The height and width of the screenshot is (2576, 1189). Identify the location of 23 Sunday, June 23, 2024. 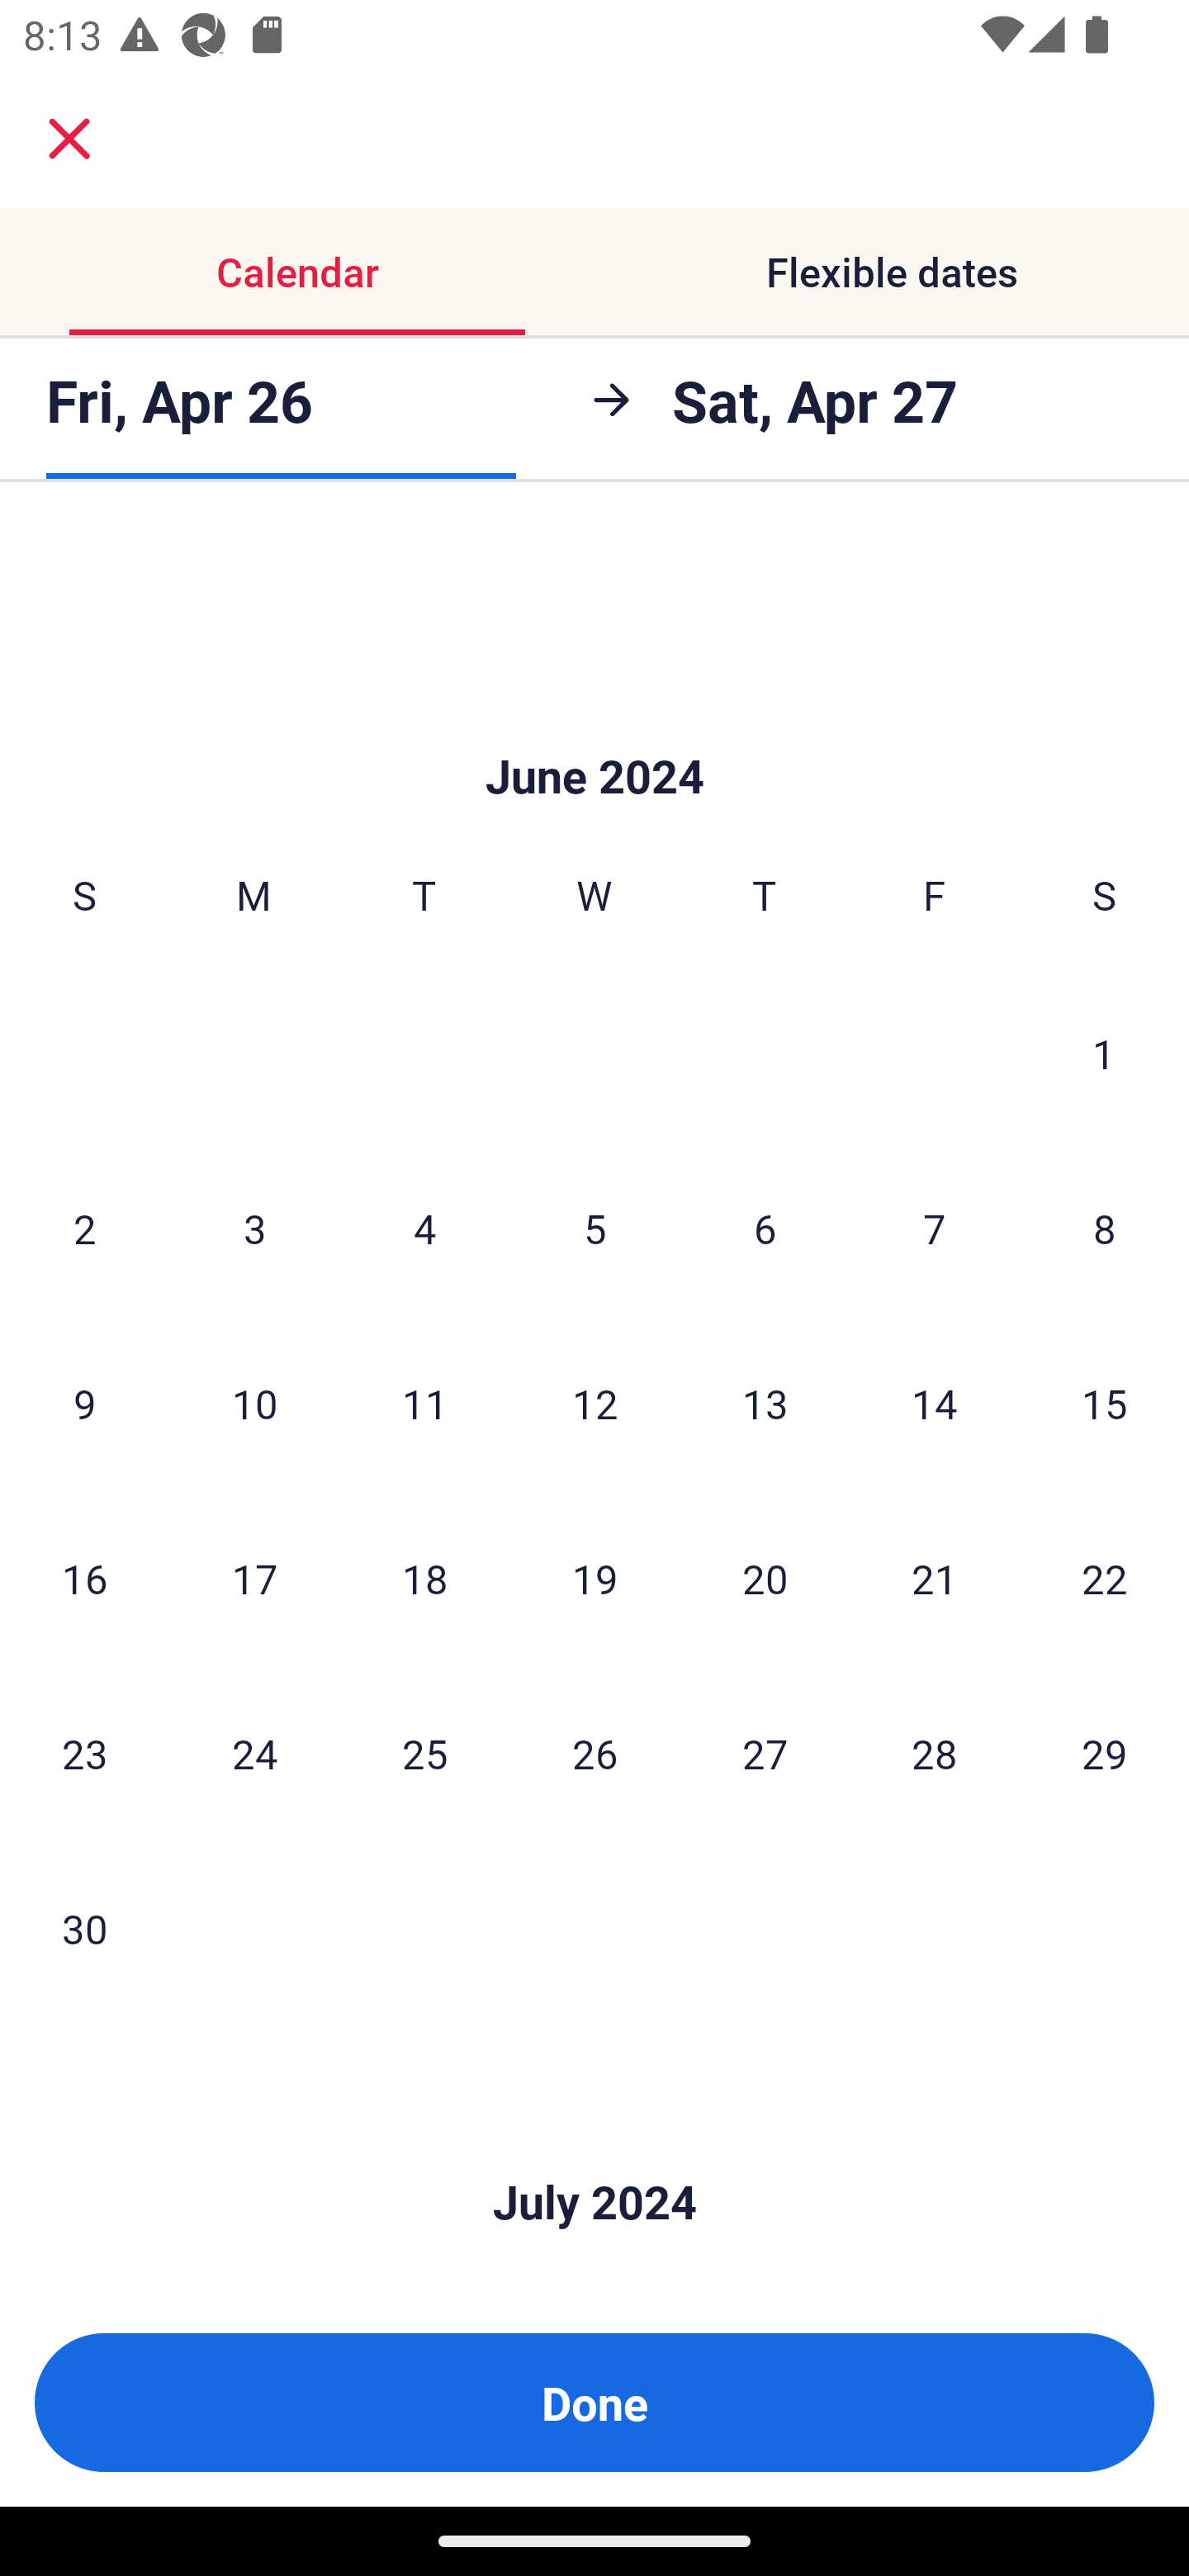
(84, 1752).